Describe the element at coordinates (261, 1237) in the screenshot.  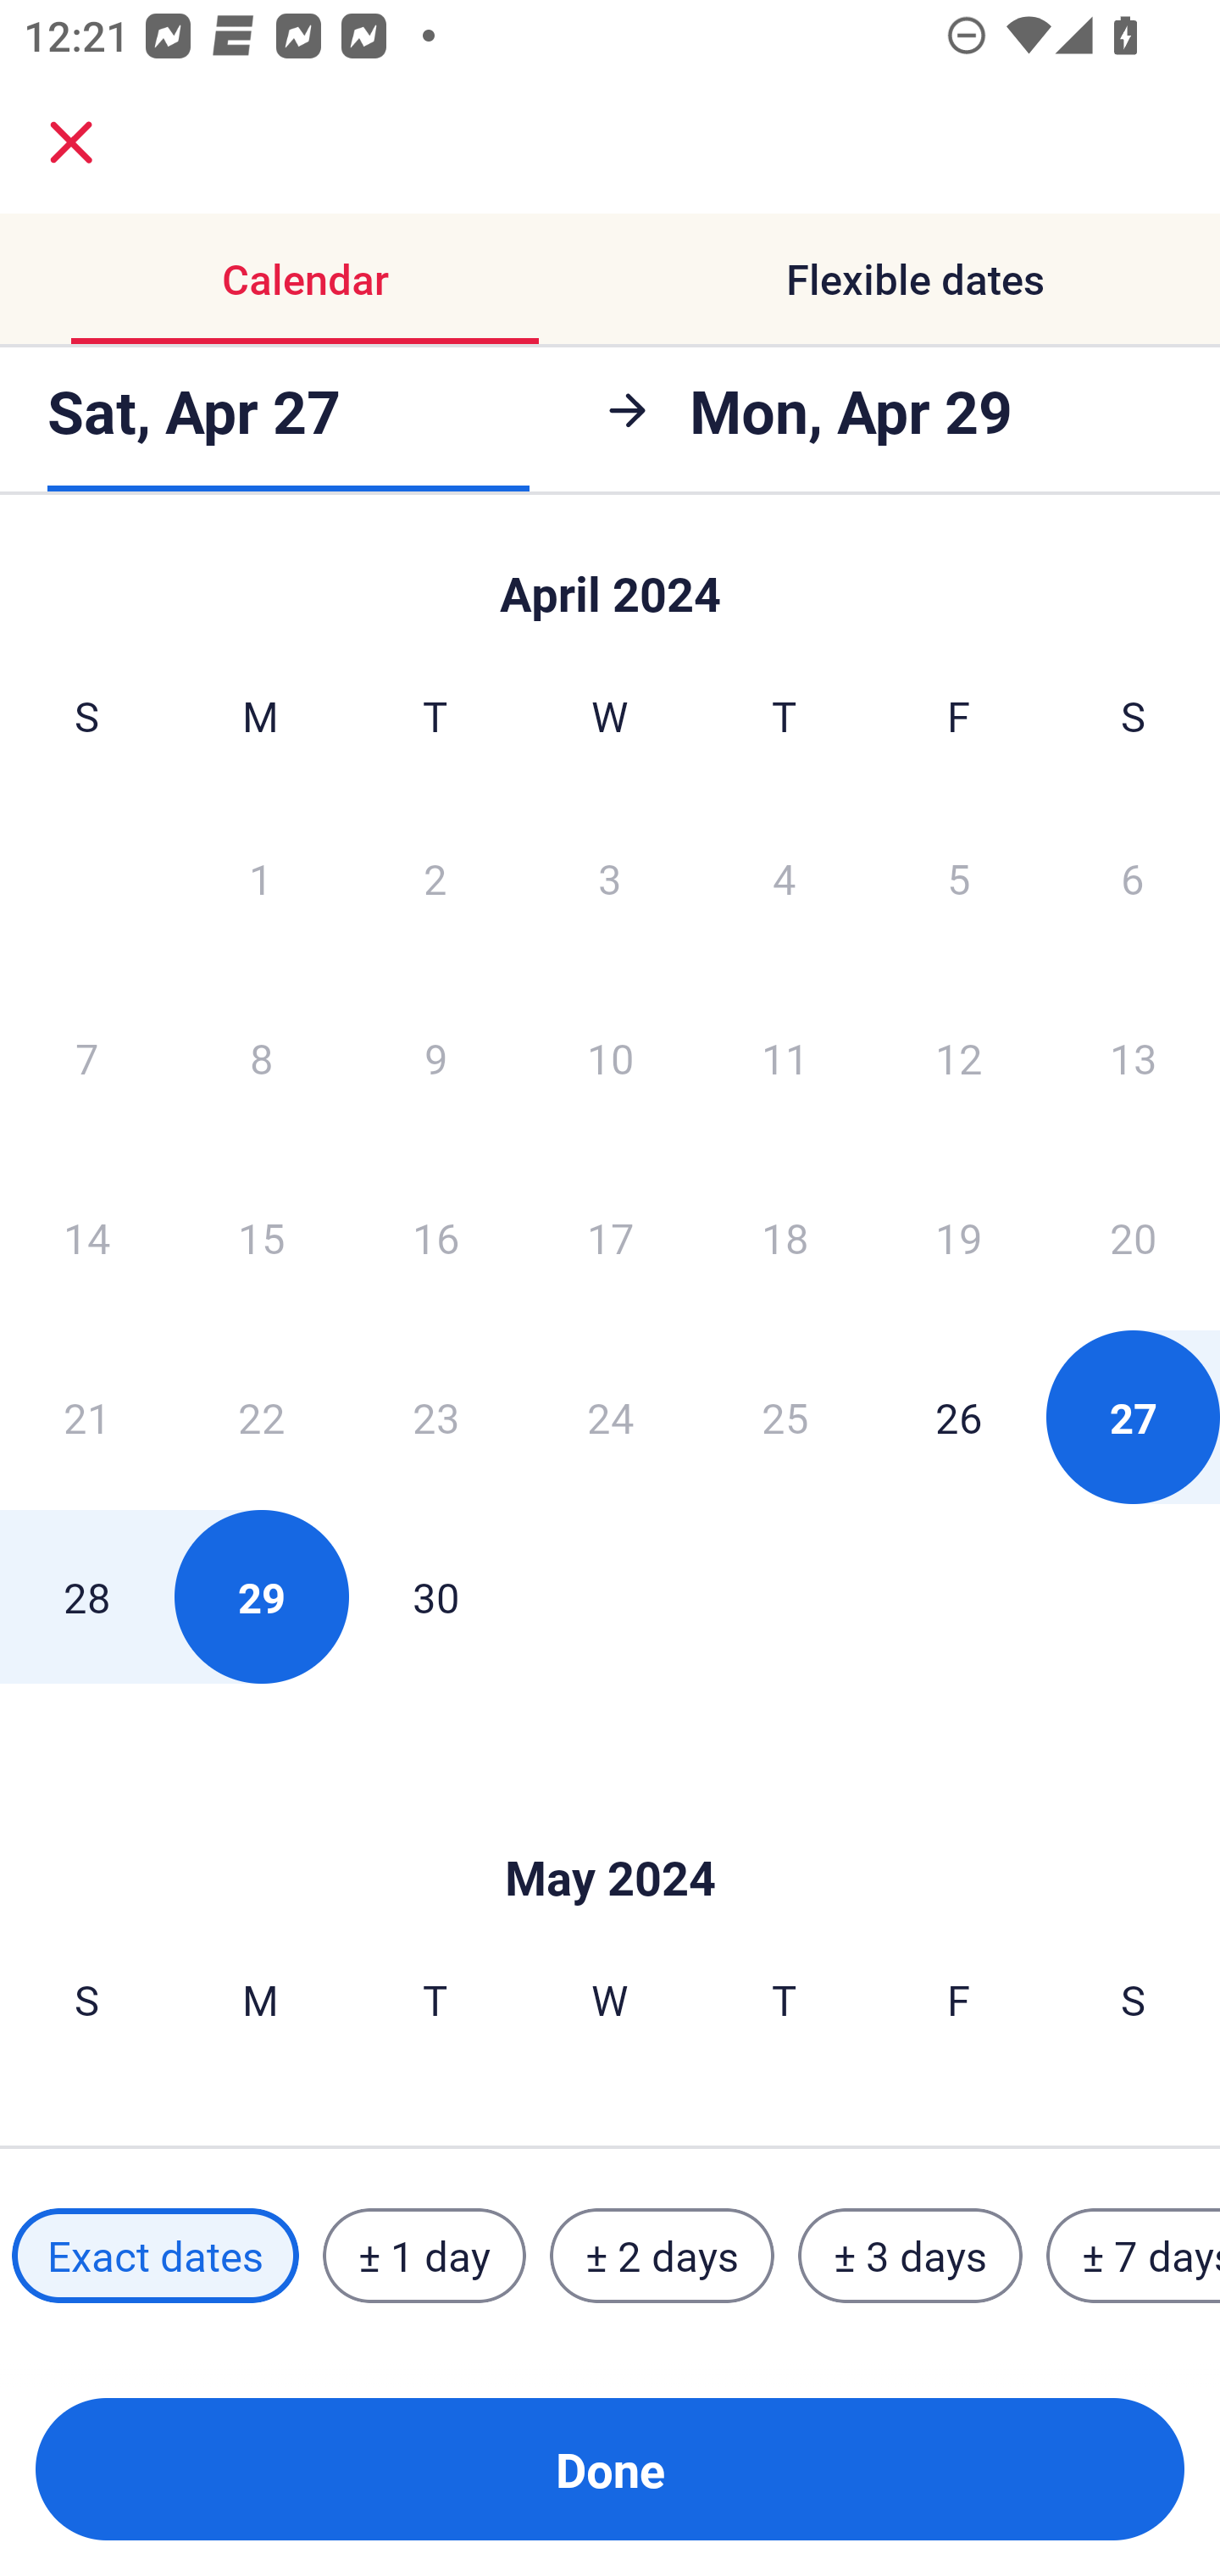
I see `15 Monday, April 15, 2024` at that location.